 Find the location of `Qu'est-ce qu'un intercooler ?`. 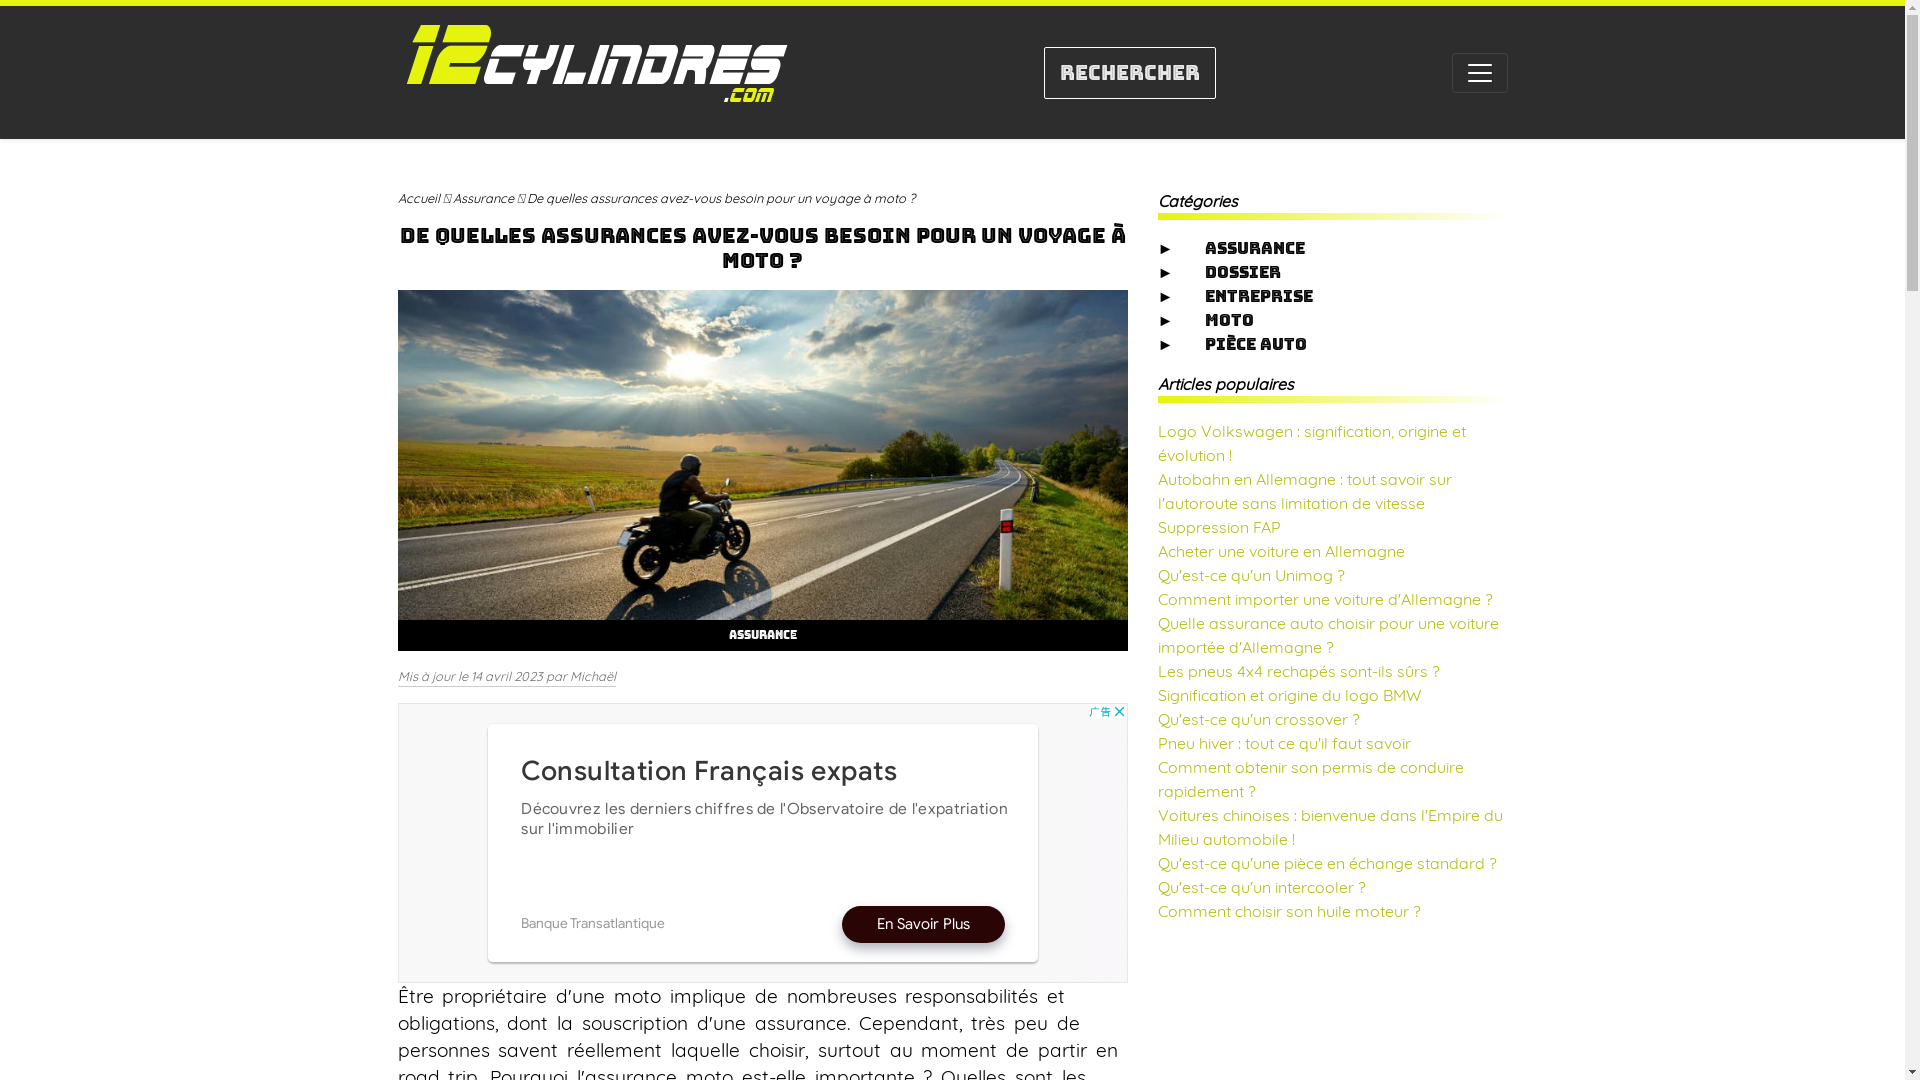

Qu'est-ce qu'un intercooler ? is located at coordinates (1262, 887).